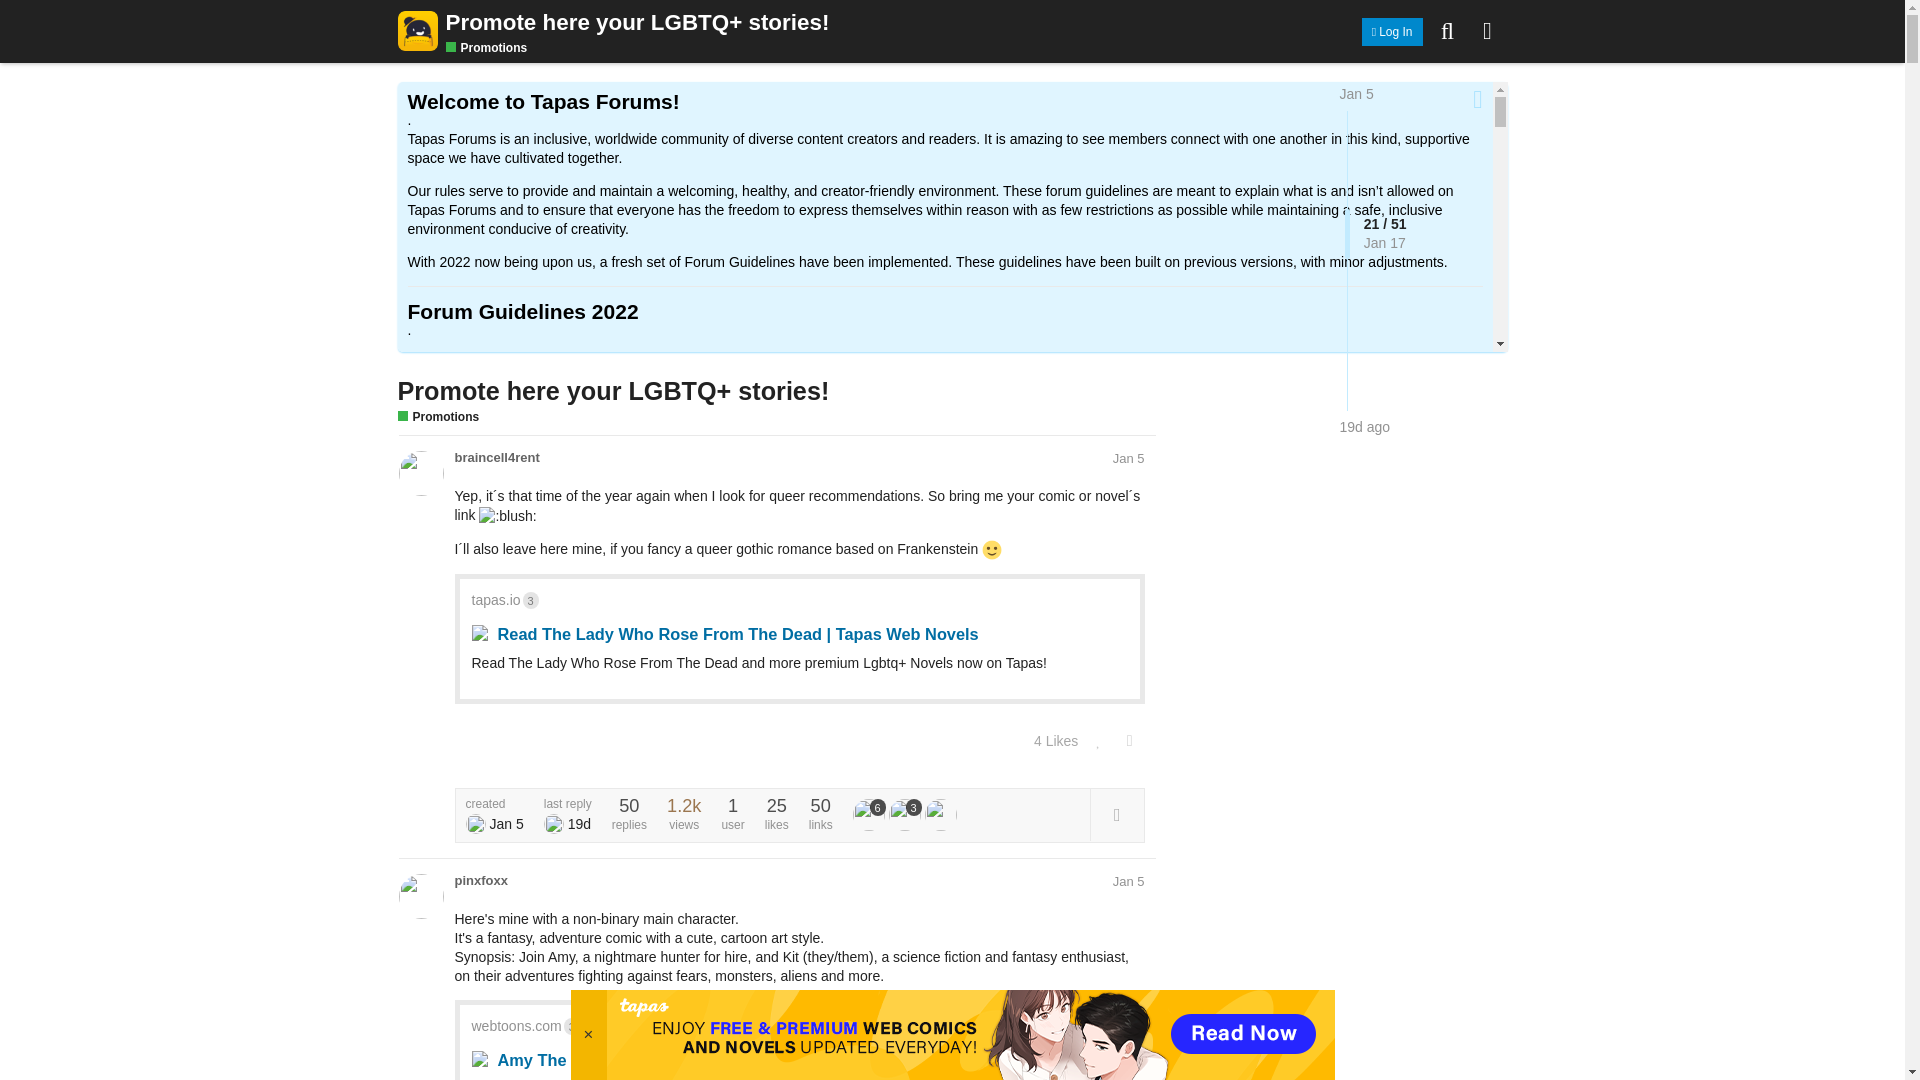 The height and width of the screenshot is (1080, 1920). What do you see at coordinates (1448, 30) in the screenshot?
I see `search topics, posts, users, or categories` at bounding box center [1448, 30].